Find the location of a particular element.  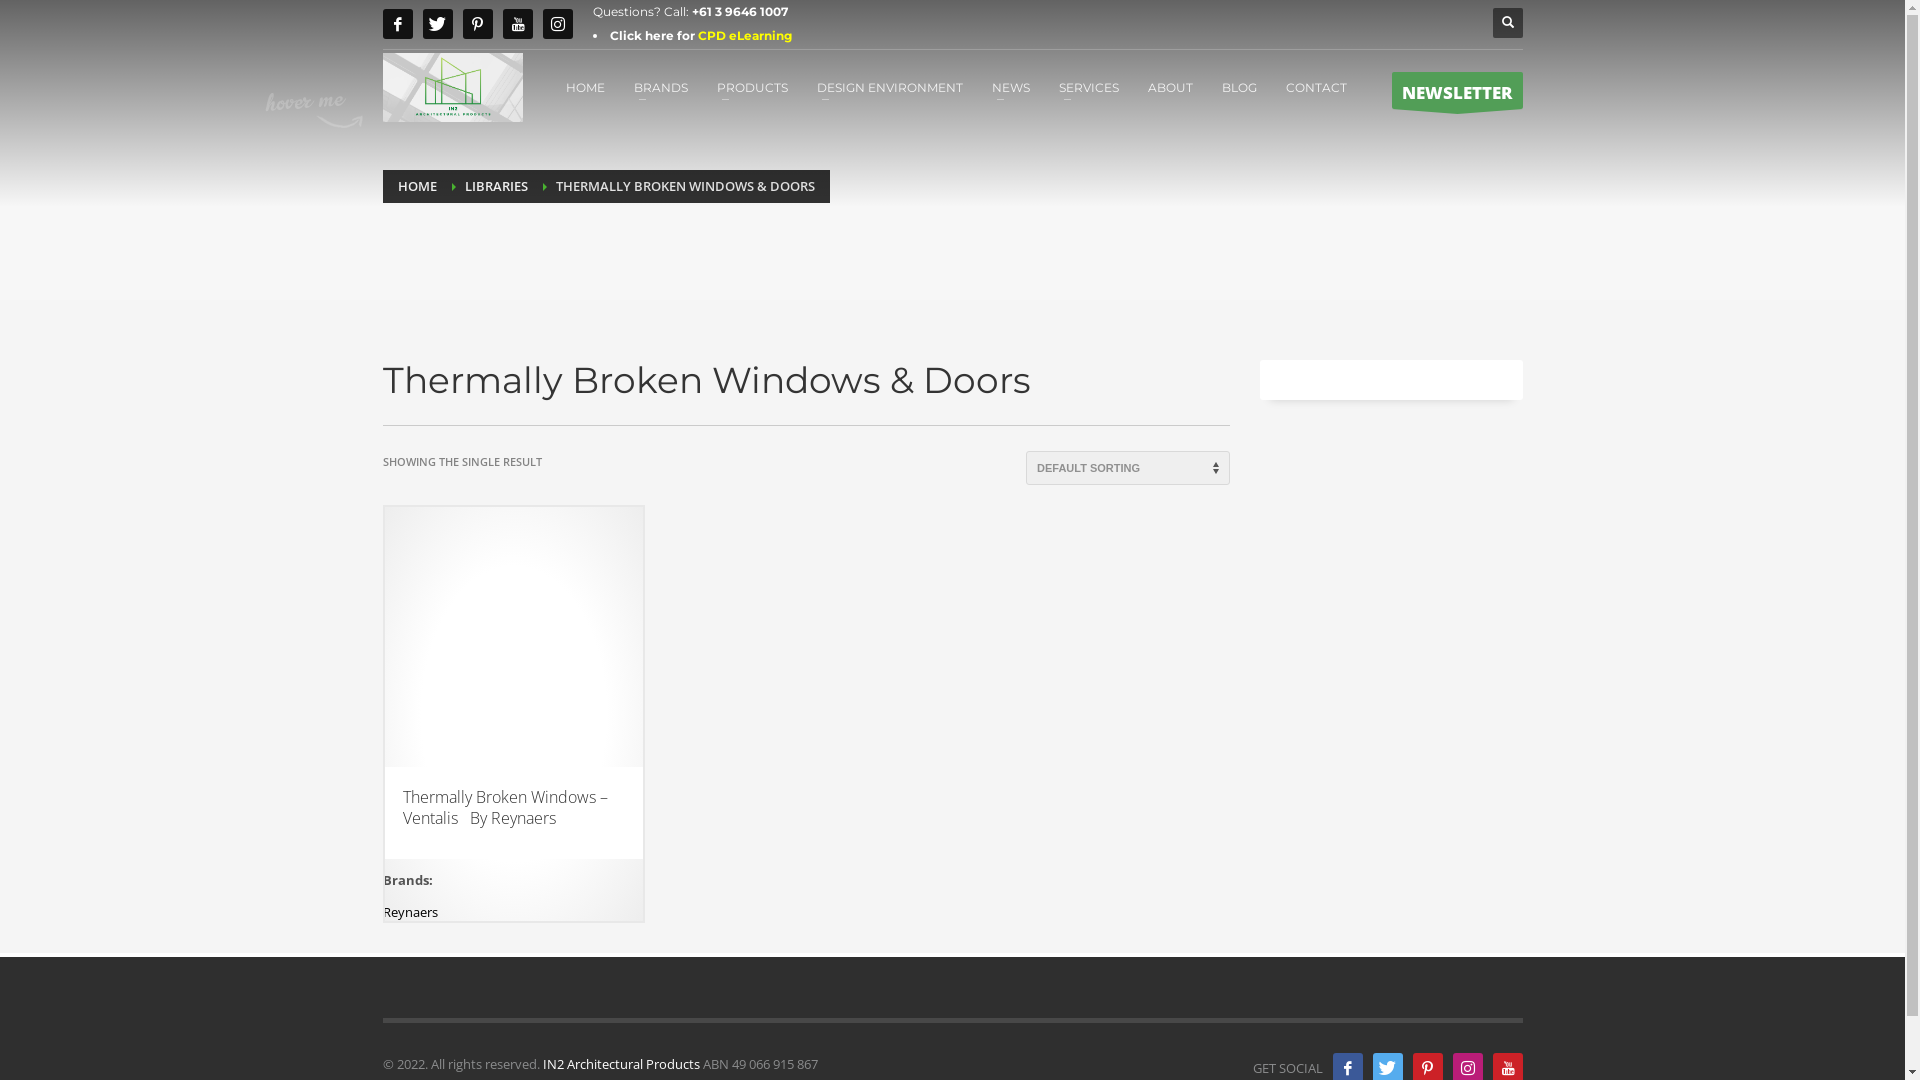

Reynaers is located at coordinates (410, 912).